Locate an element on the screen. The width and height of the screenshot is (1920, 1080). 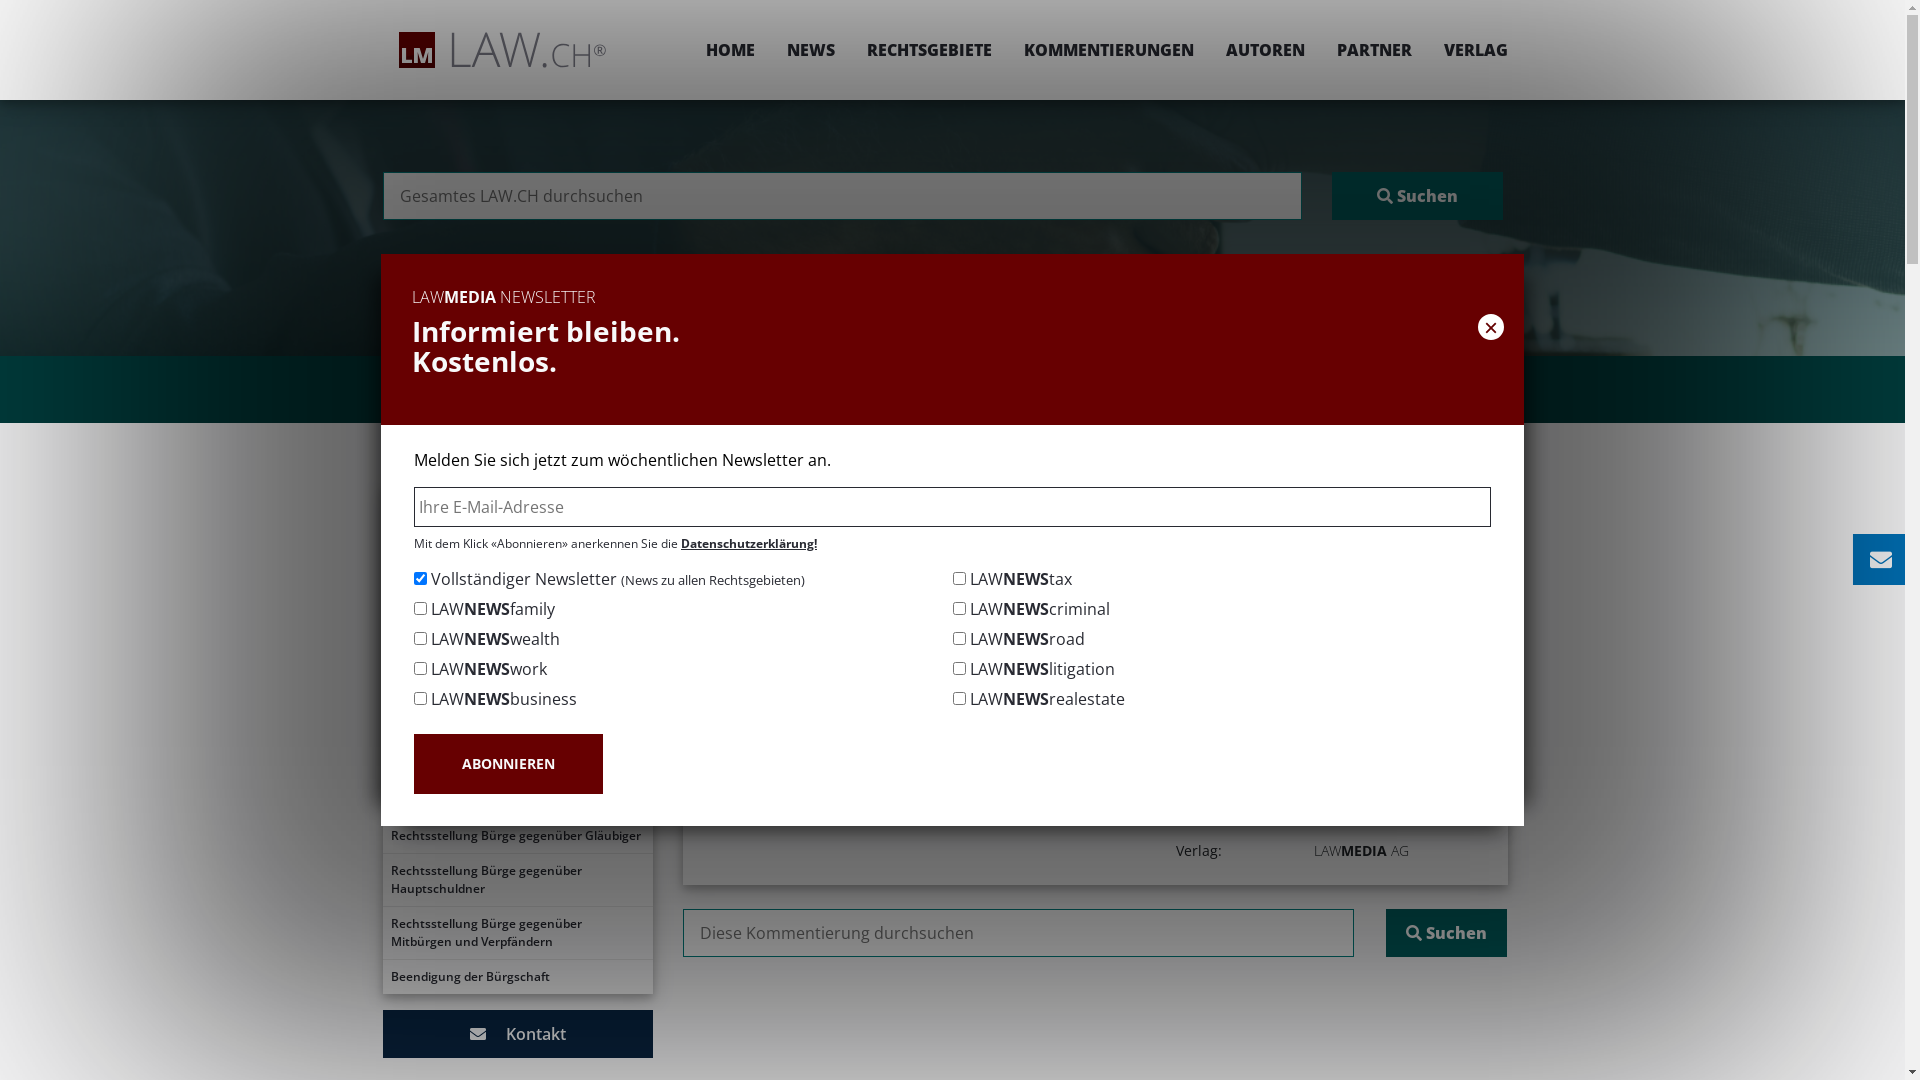
NEWS is located at coordinates (810, 50).